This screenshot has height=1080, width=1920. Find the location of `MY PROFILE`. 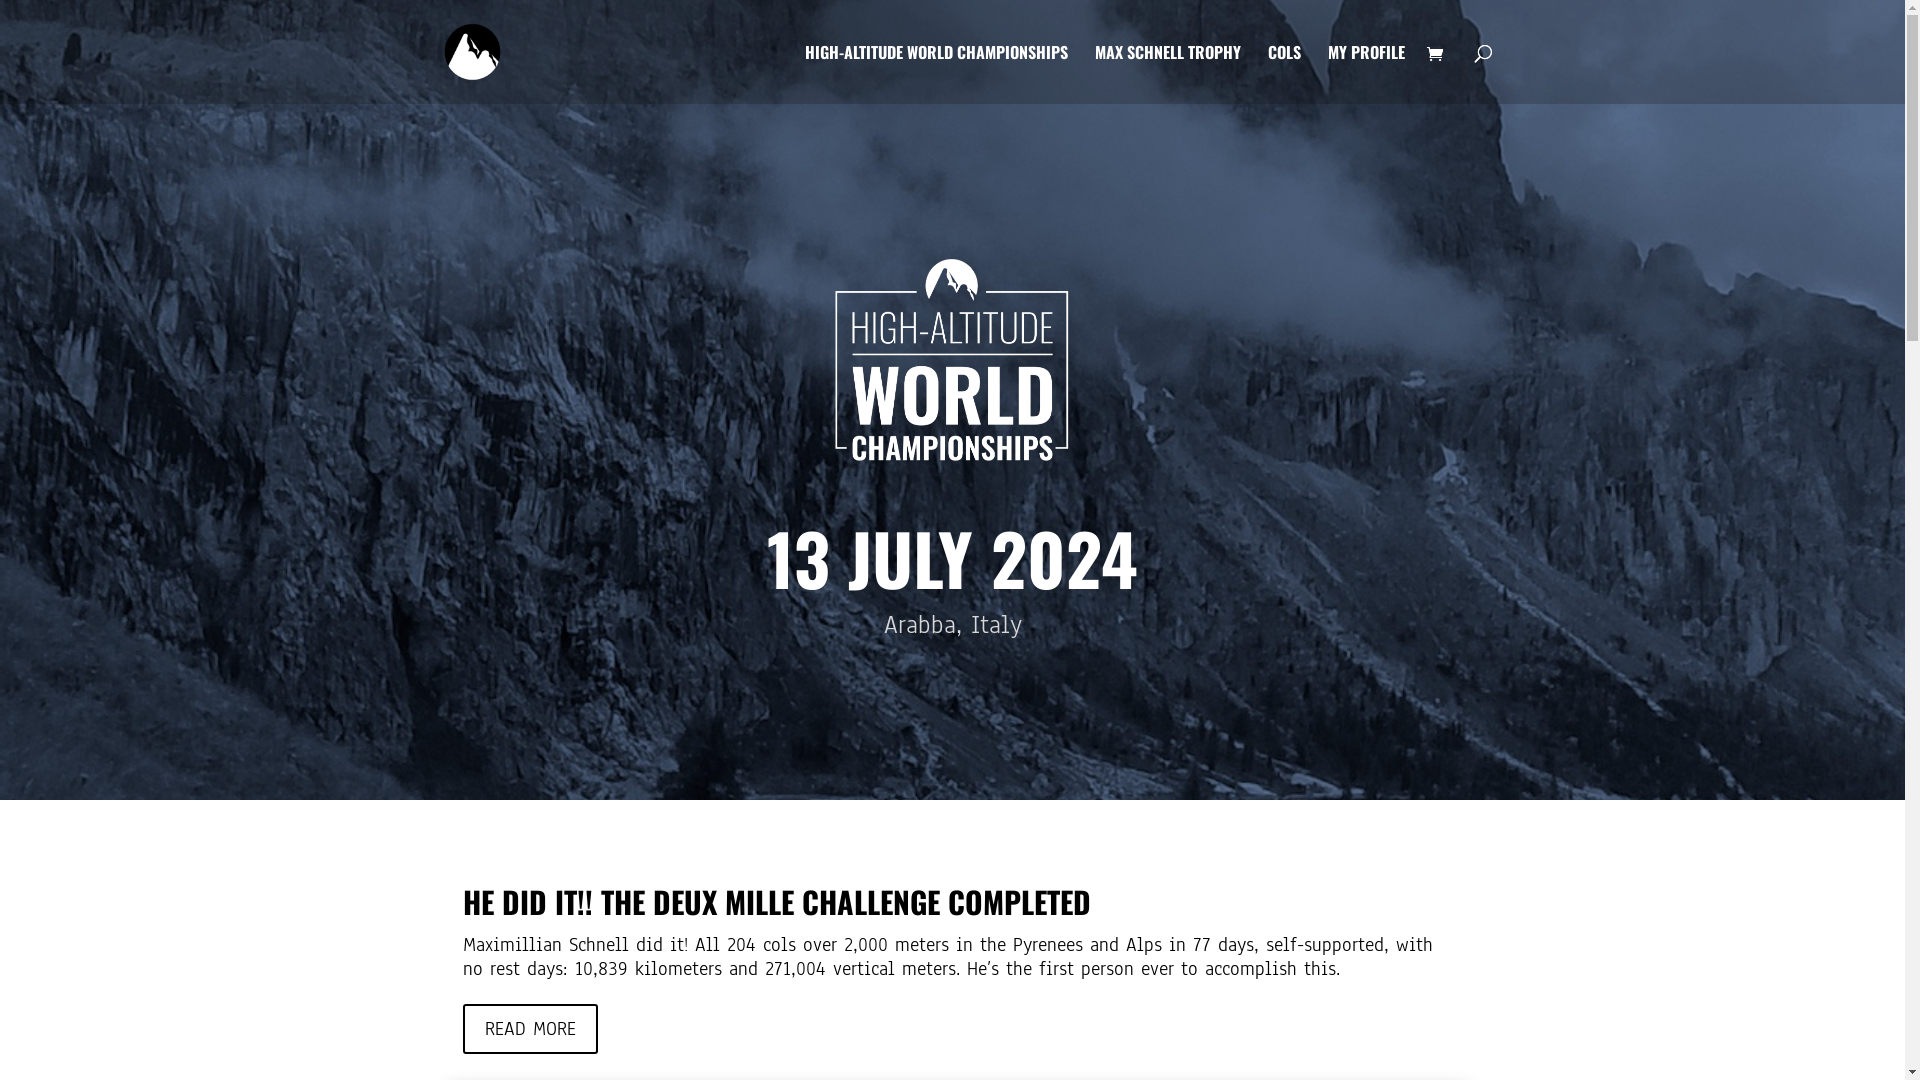

MY PROFILE is located at coordinates (1366, 74).